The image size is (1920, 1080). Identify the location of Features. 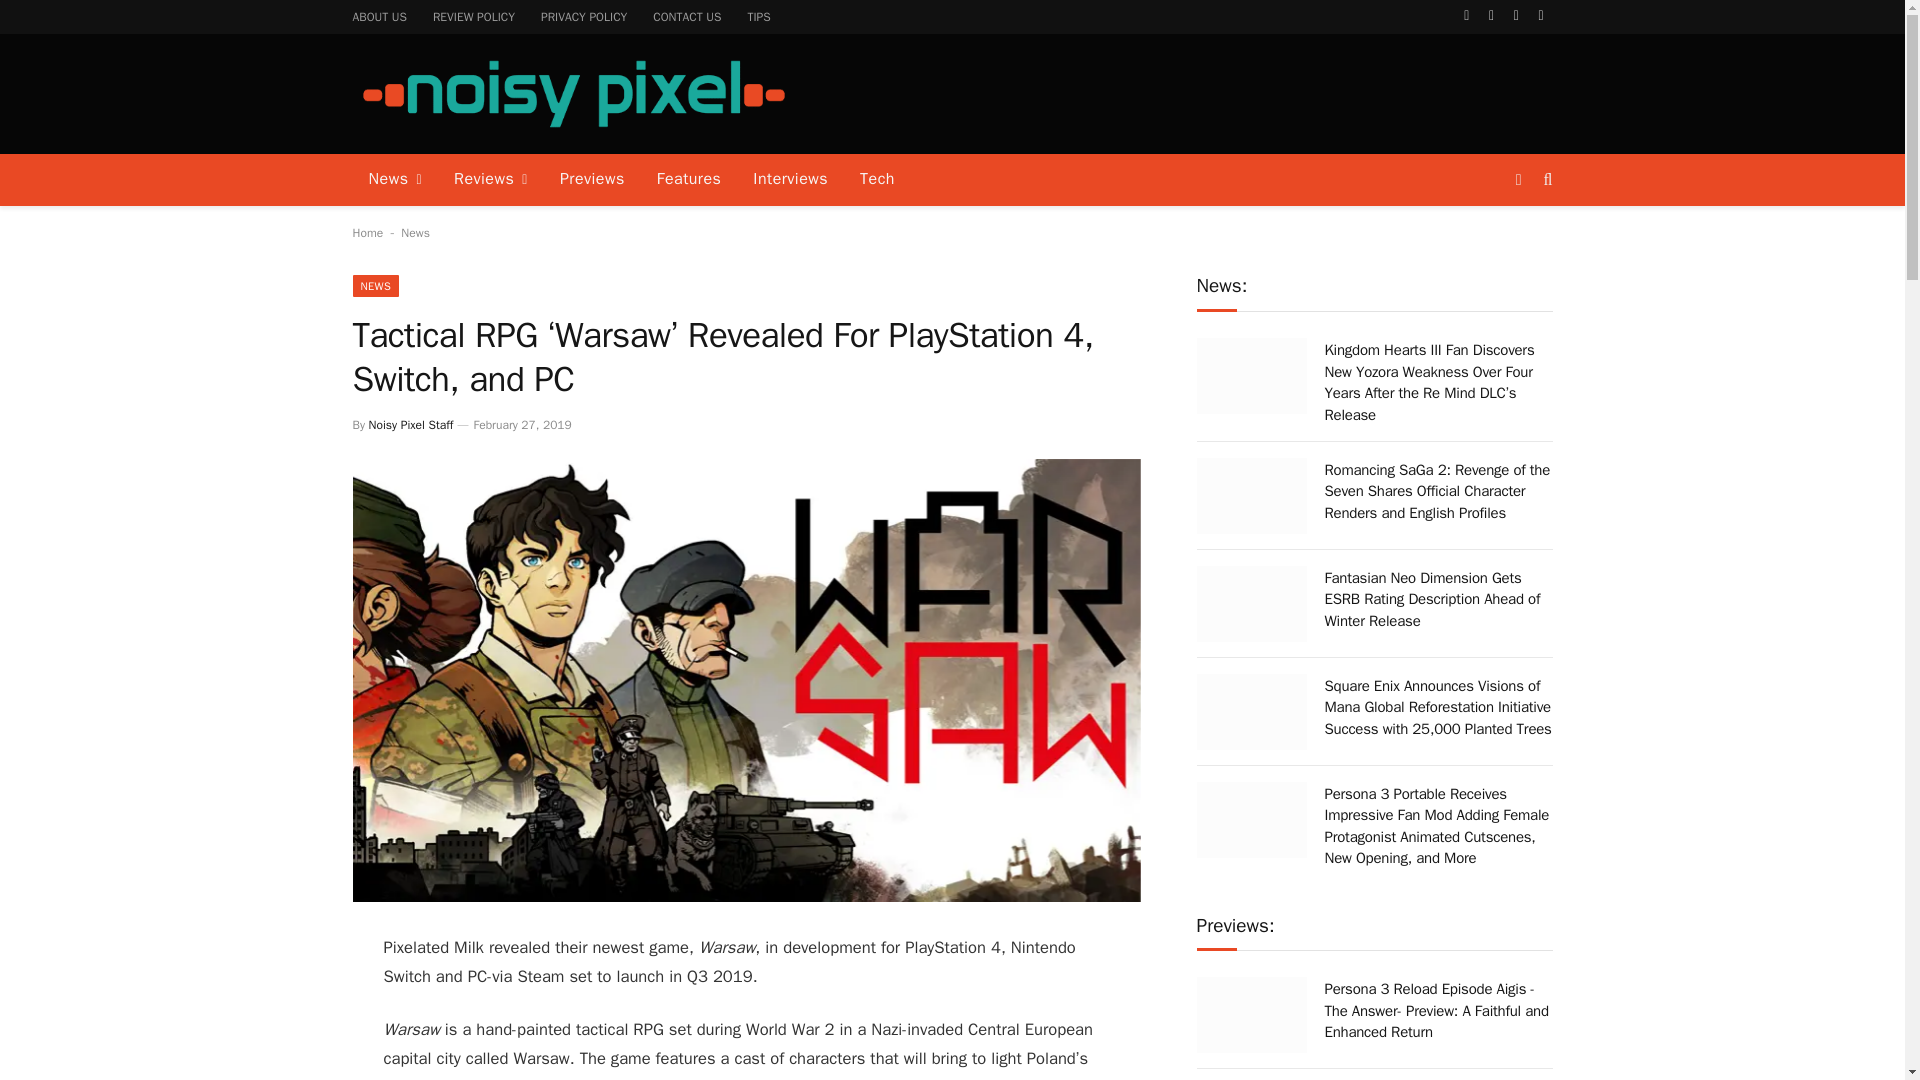
(689, 180).